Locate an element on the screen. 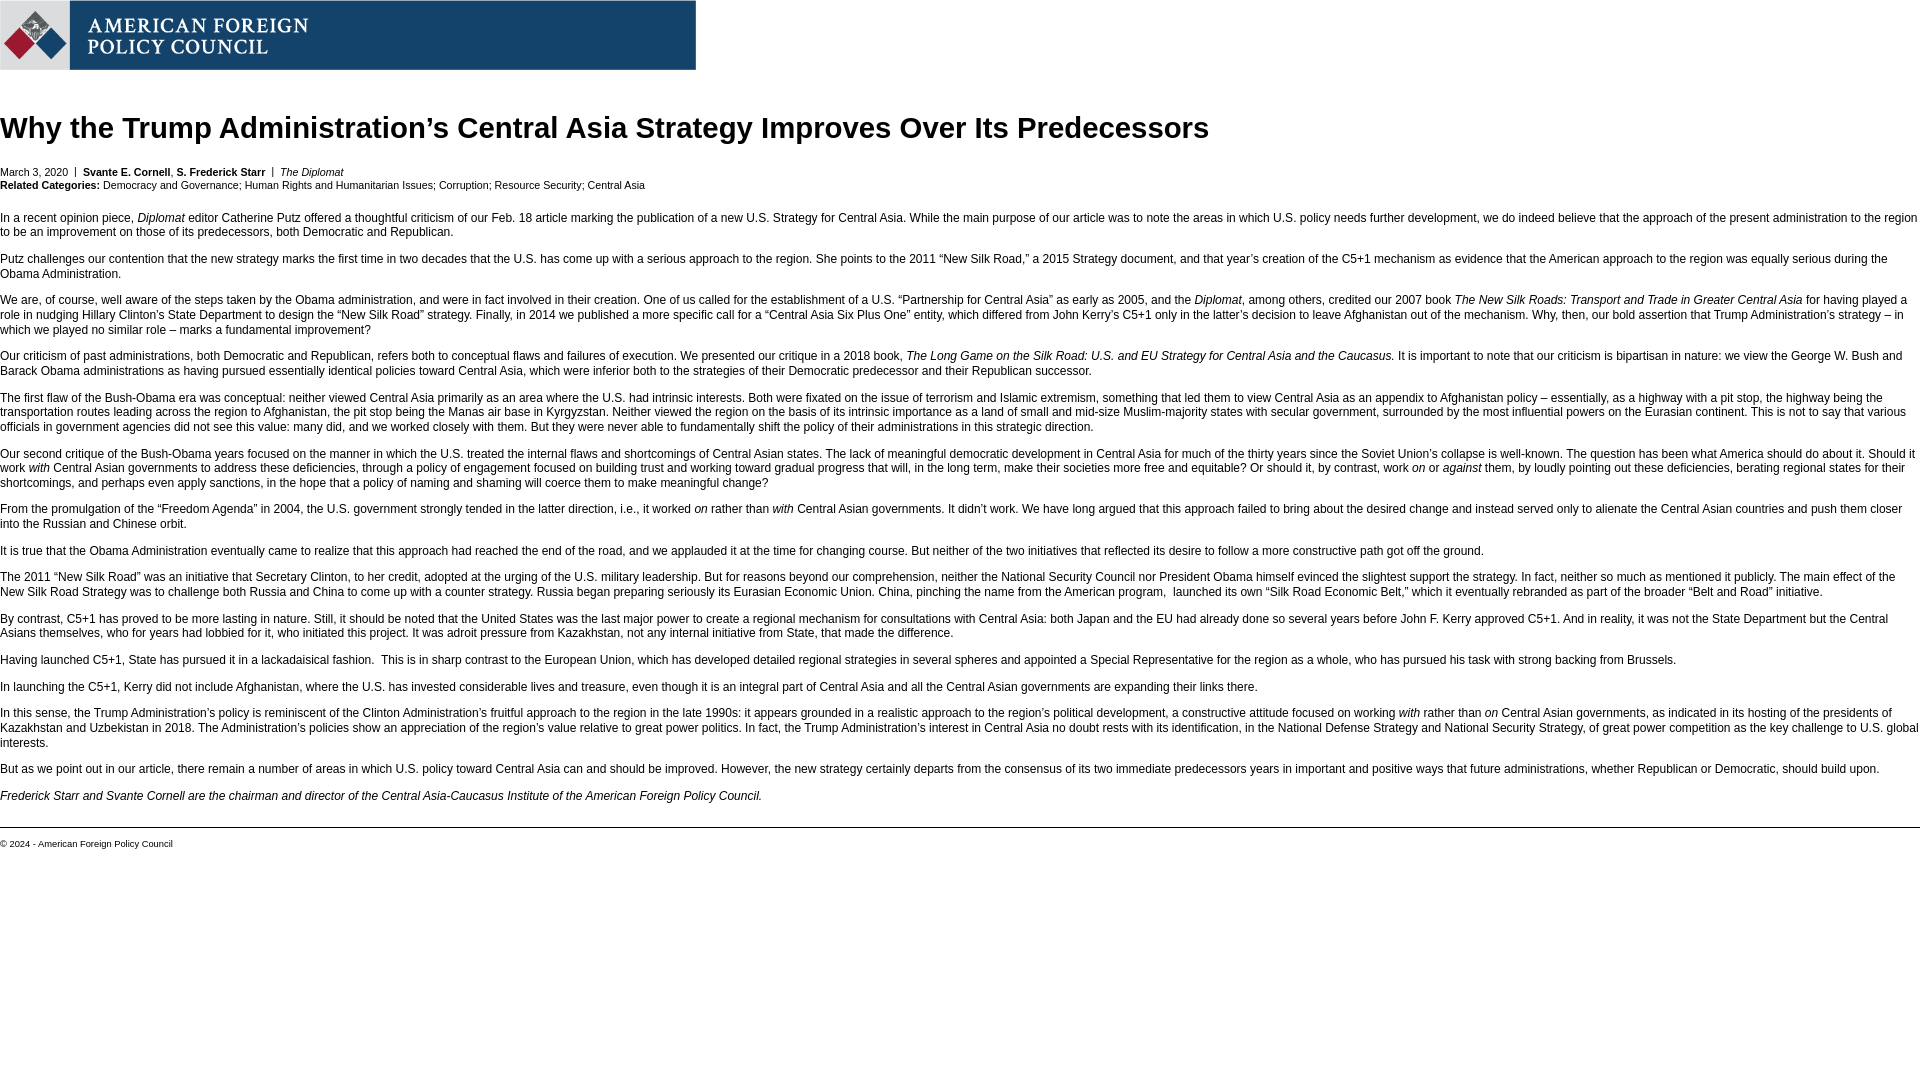 This screenshot has height=1080, width=1920. called for the establishment is located at coordinates (771, 299).